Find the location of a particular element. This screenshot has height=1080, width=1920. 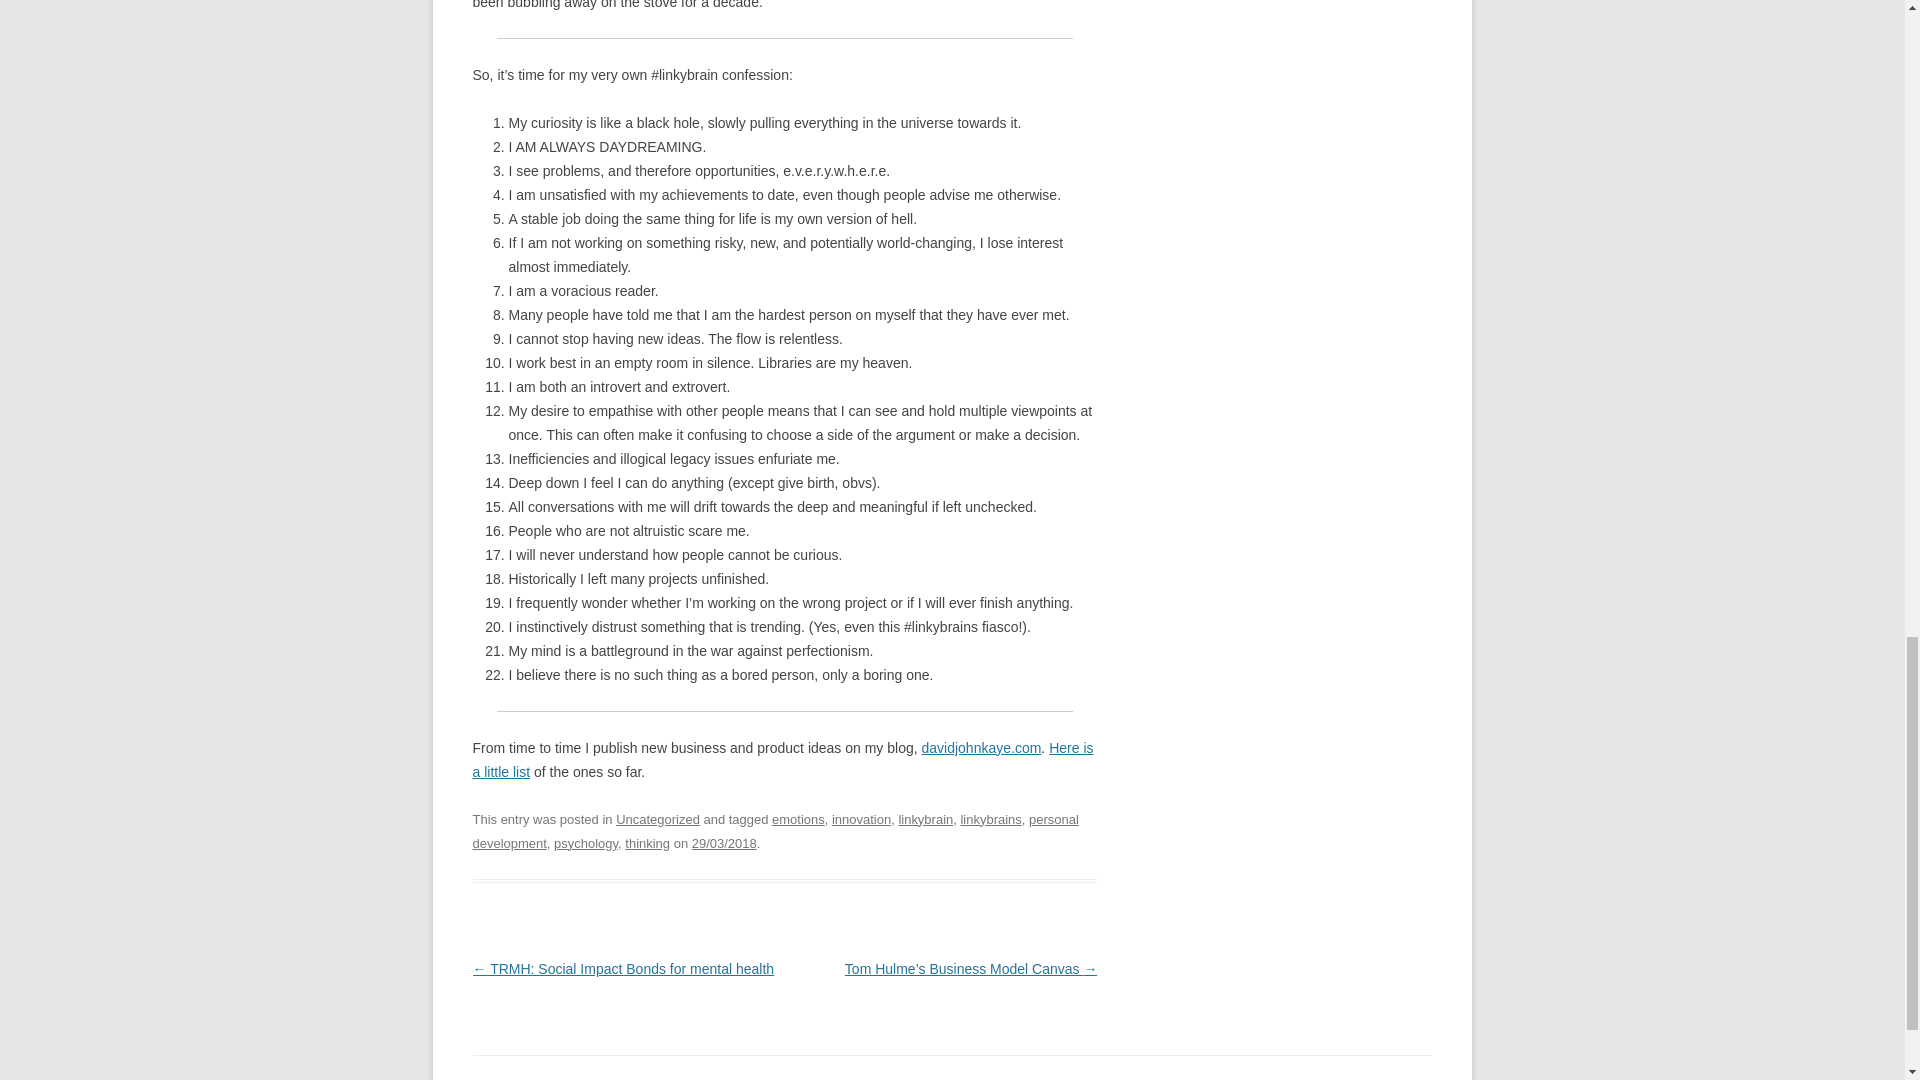

Here is a little list is located at coordinates (782, 759).